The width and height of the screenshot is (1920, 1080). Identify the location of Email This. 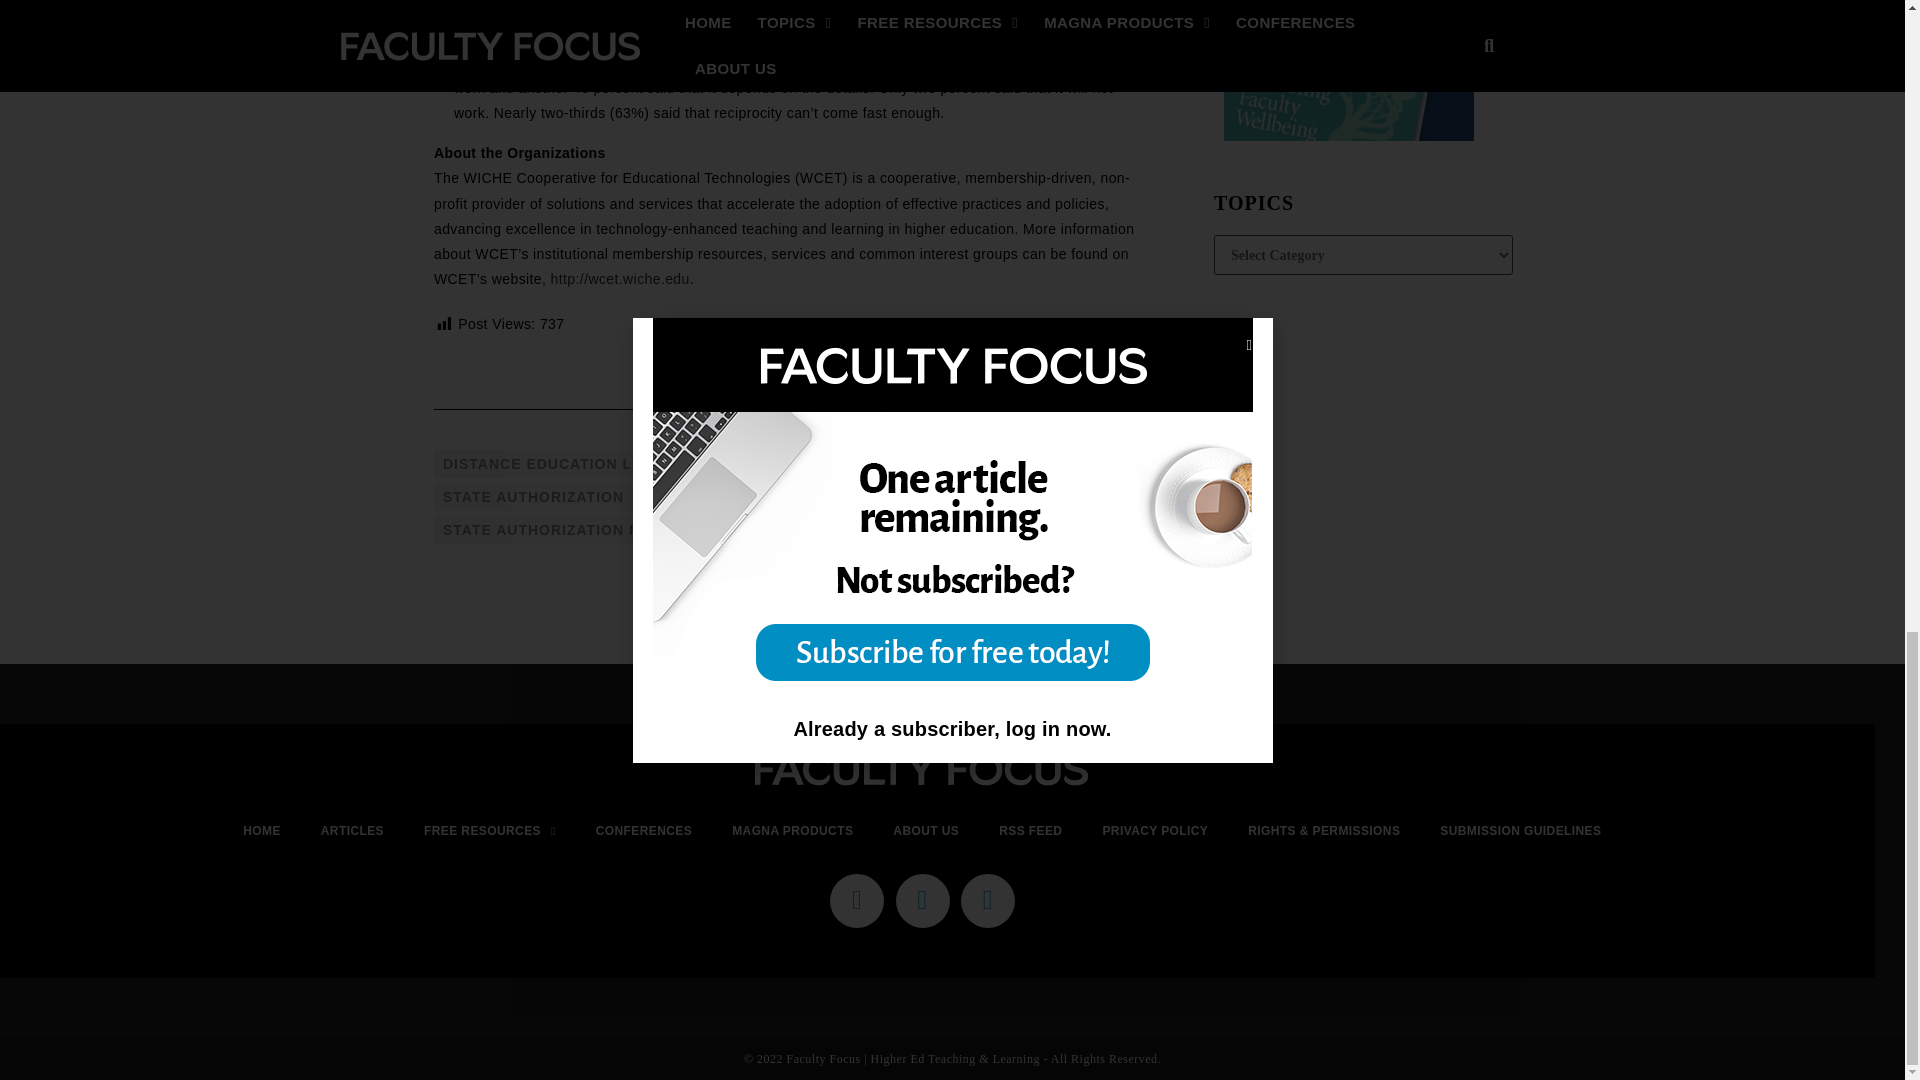
(1046, 352).